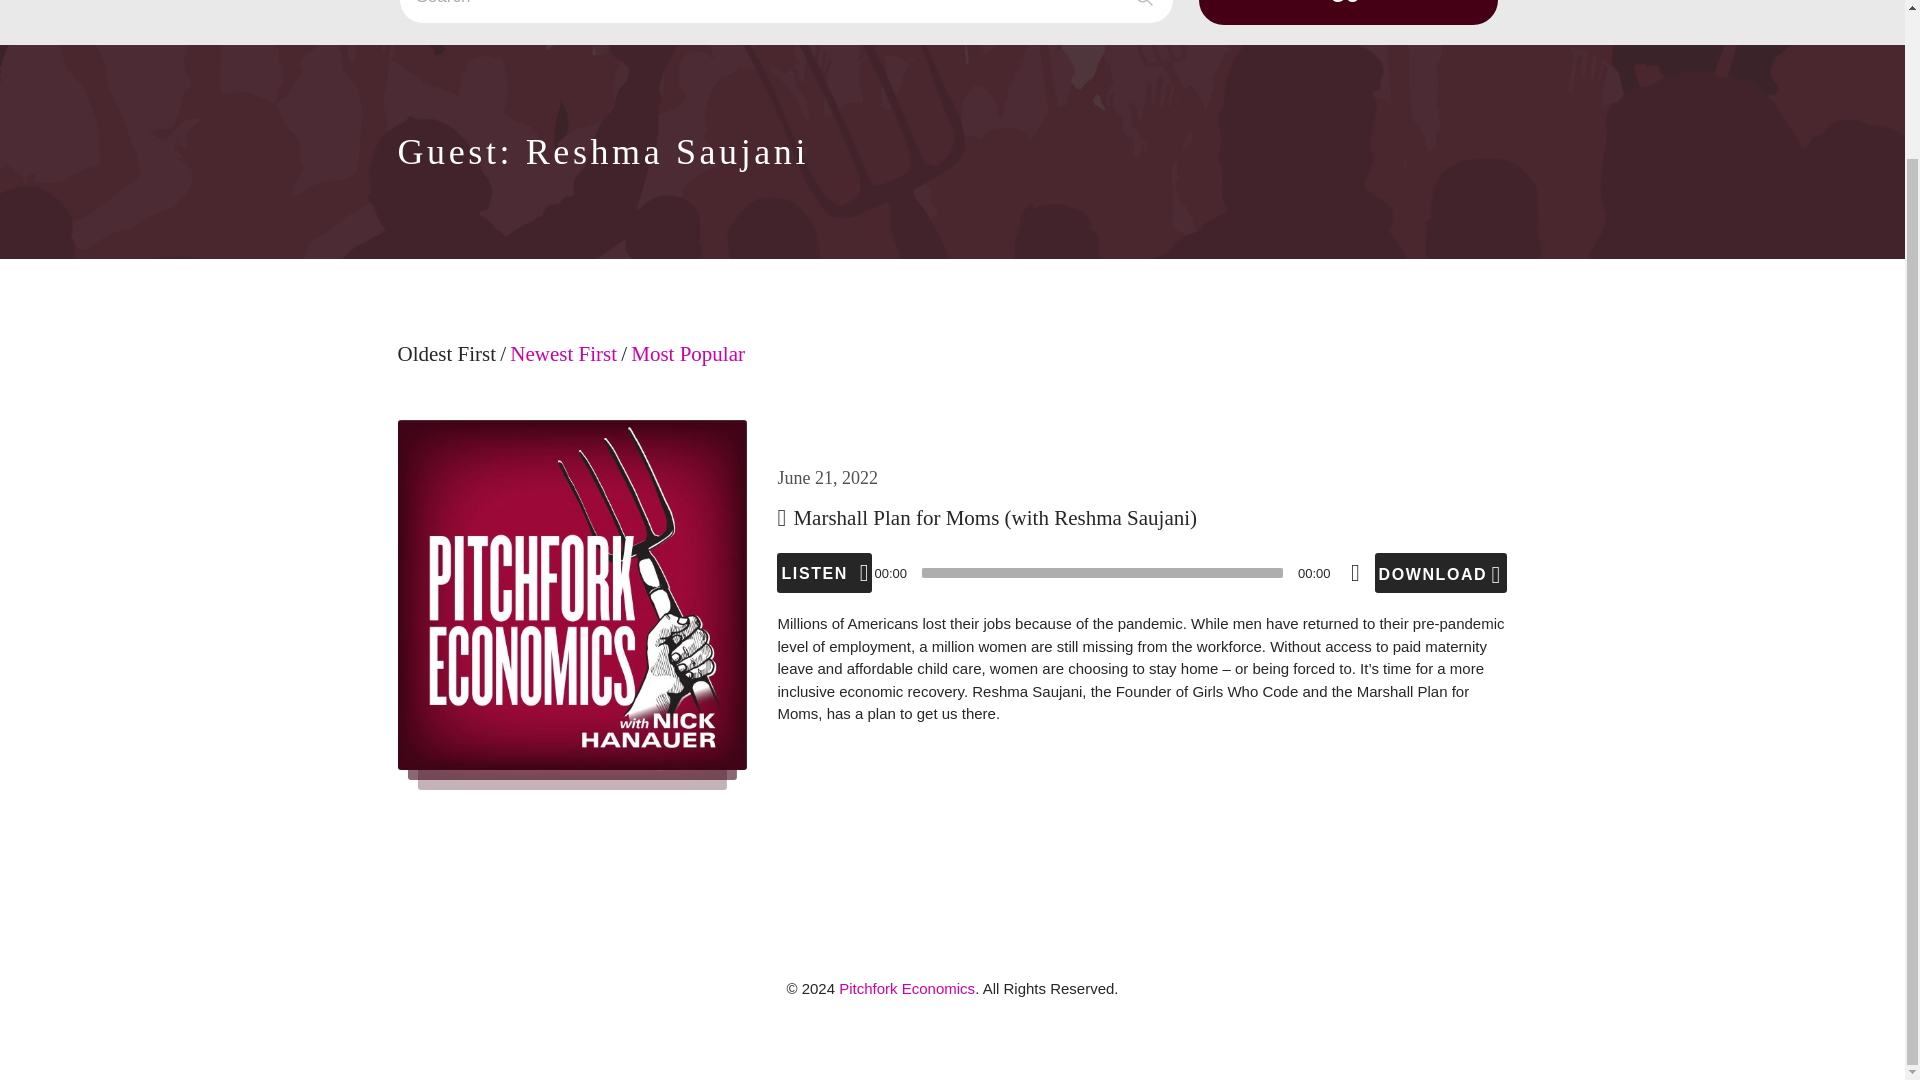  Describe the element at coordinates (1348, 12) in the screenshot. I see `Go` at that location.